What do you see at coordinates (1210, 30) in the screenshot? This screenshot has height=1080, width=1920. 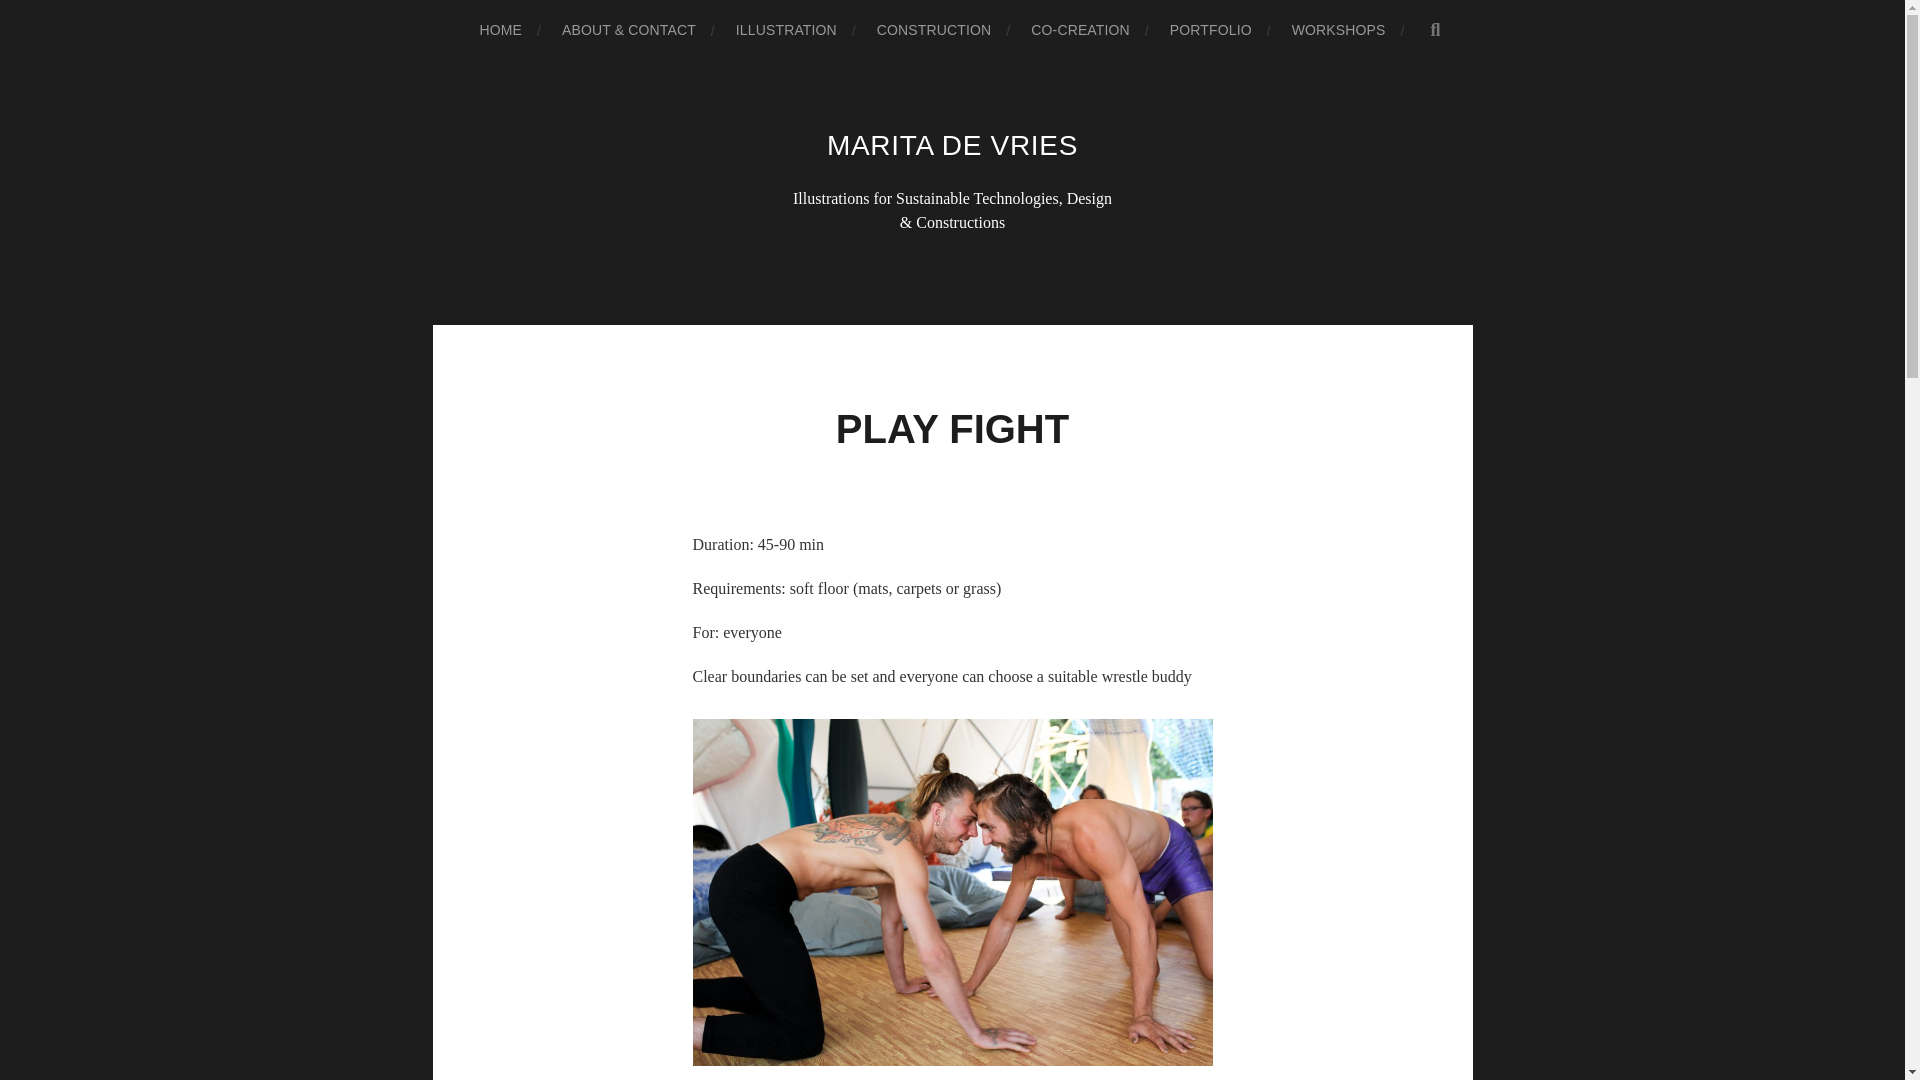 I see `PORTFOLIO` at bounding box center [1210, 30].